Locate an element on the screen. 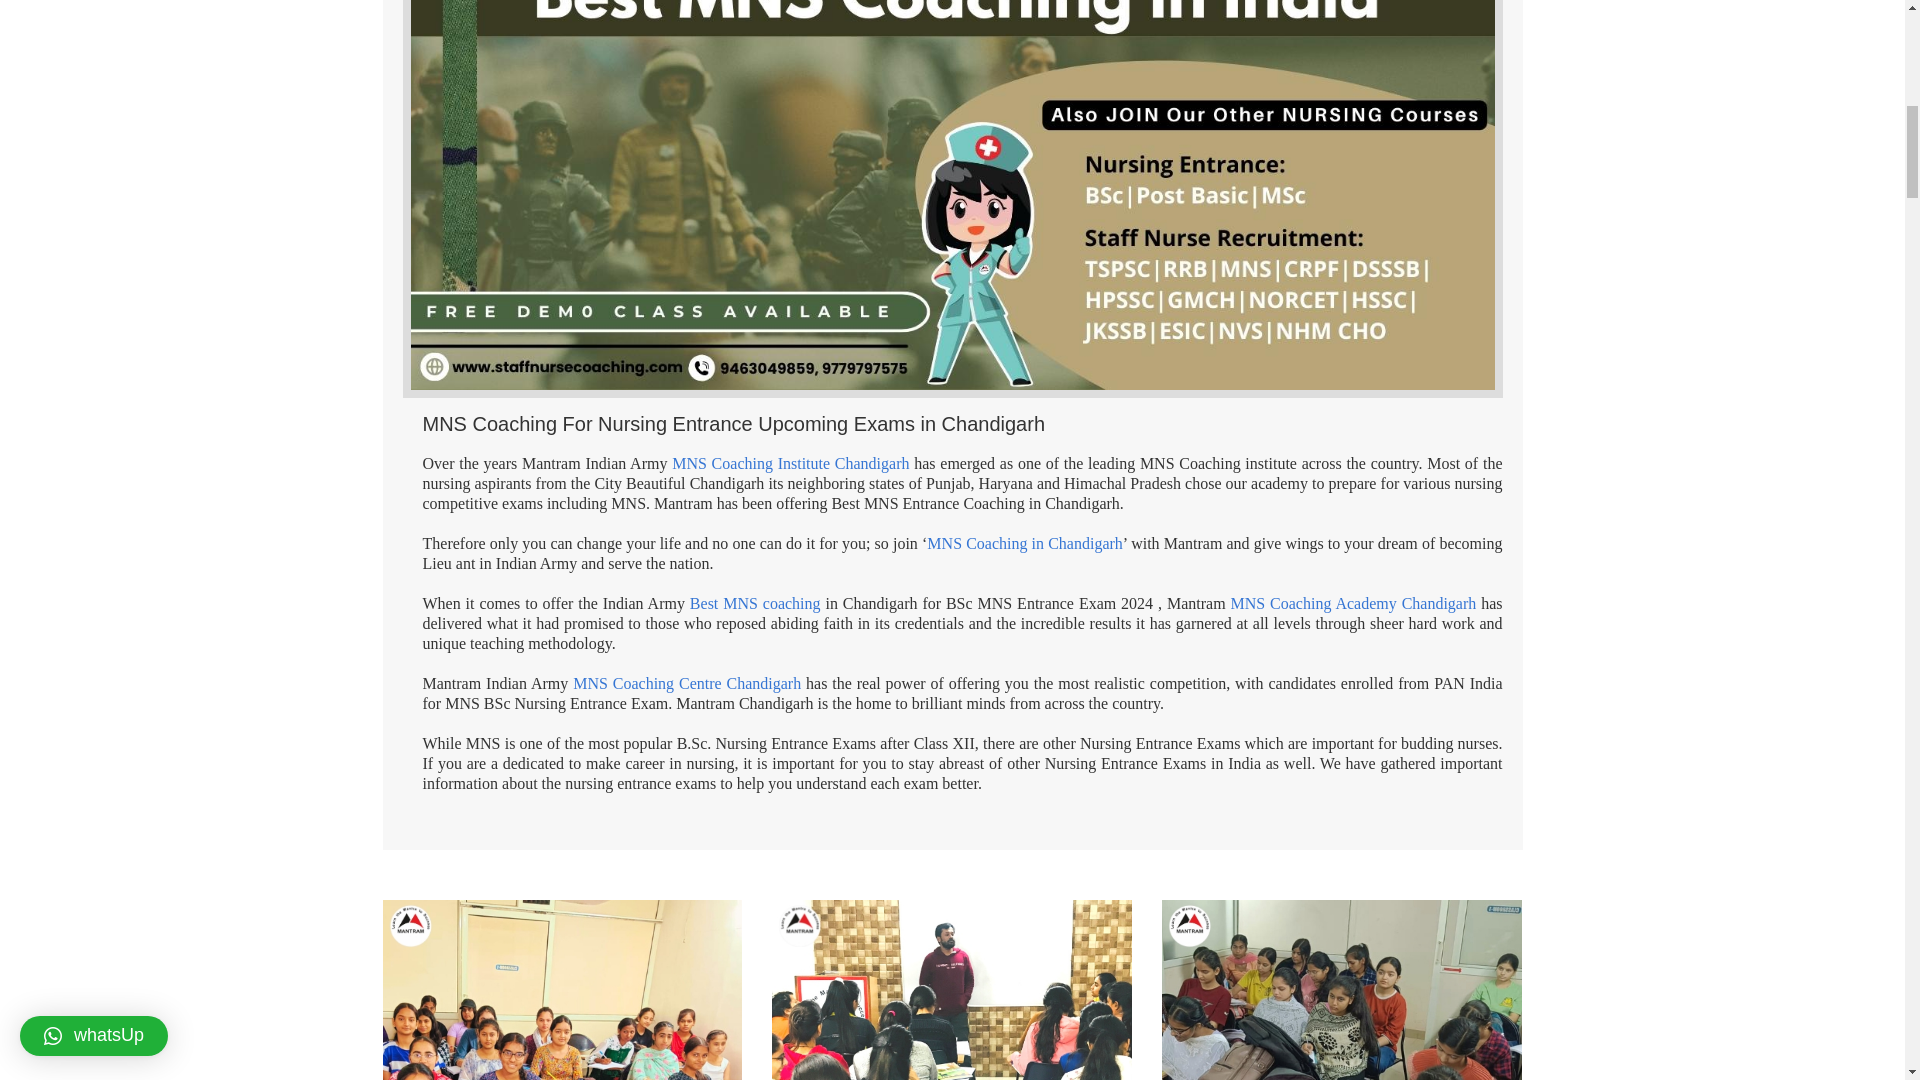 Image resolution: width=1920 pixels, height=1080 pixels. Best MNS coaching is located at coordinates (755, 604).